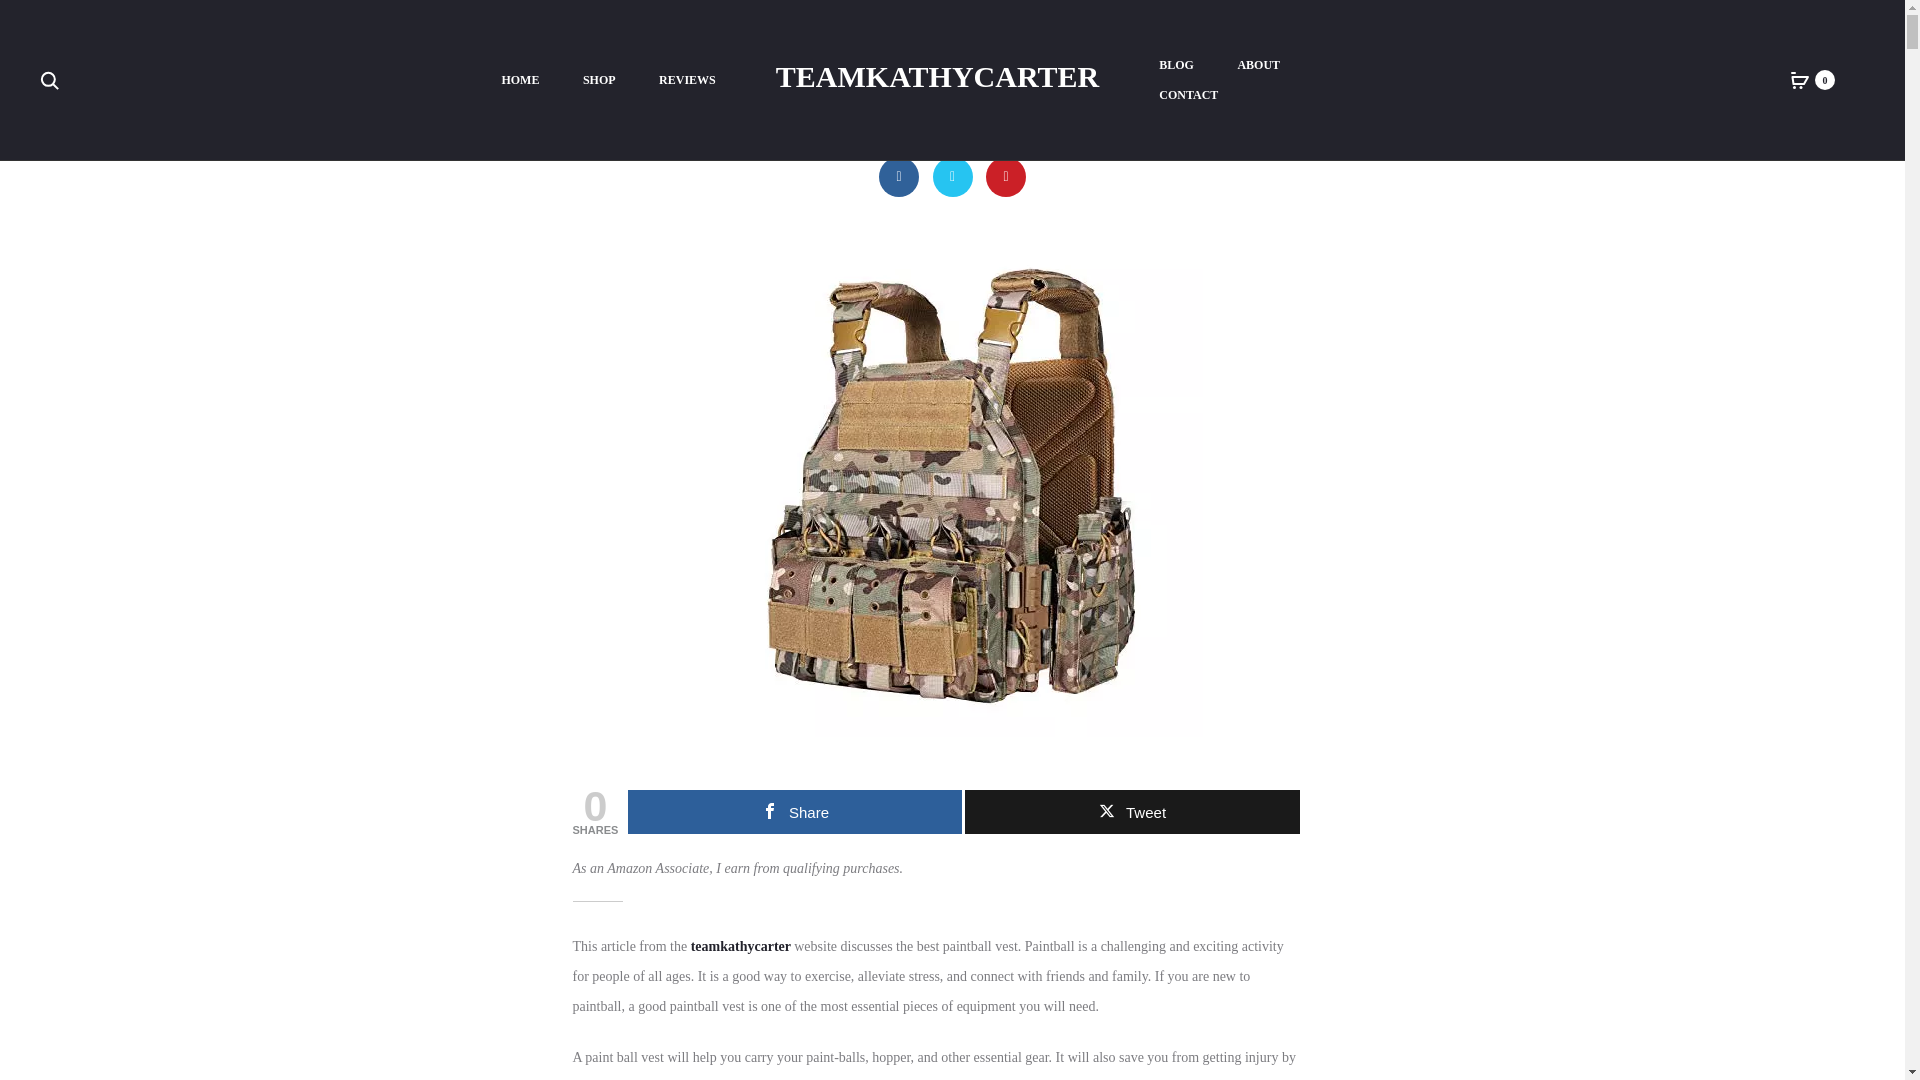  I want to click on REVIEWS, so click(687, 80).